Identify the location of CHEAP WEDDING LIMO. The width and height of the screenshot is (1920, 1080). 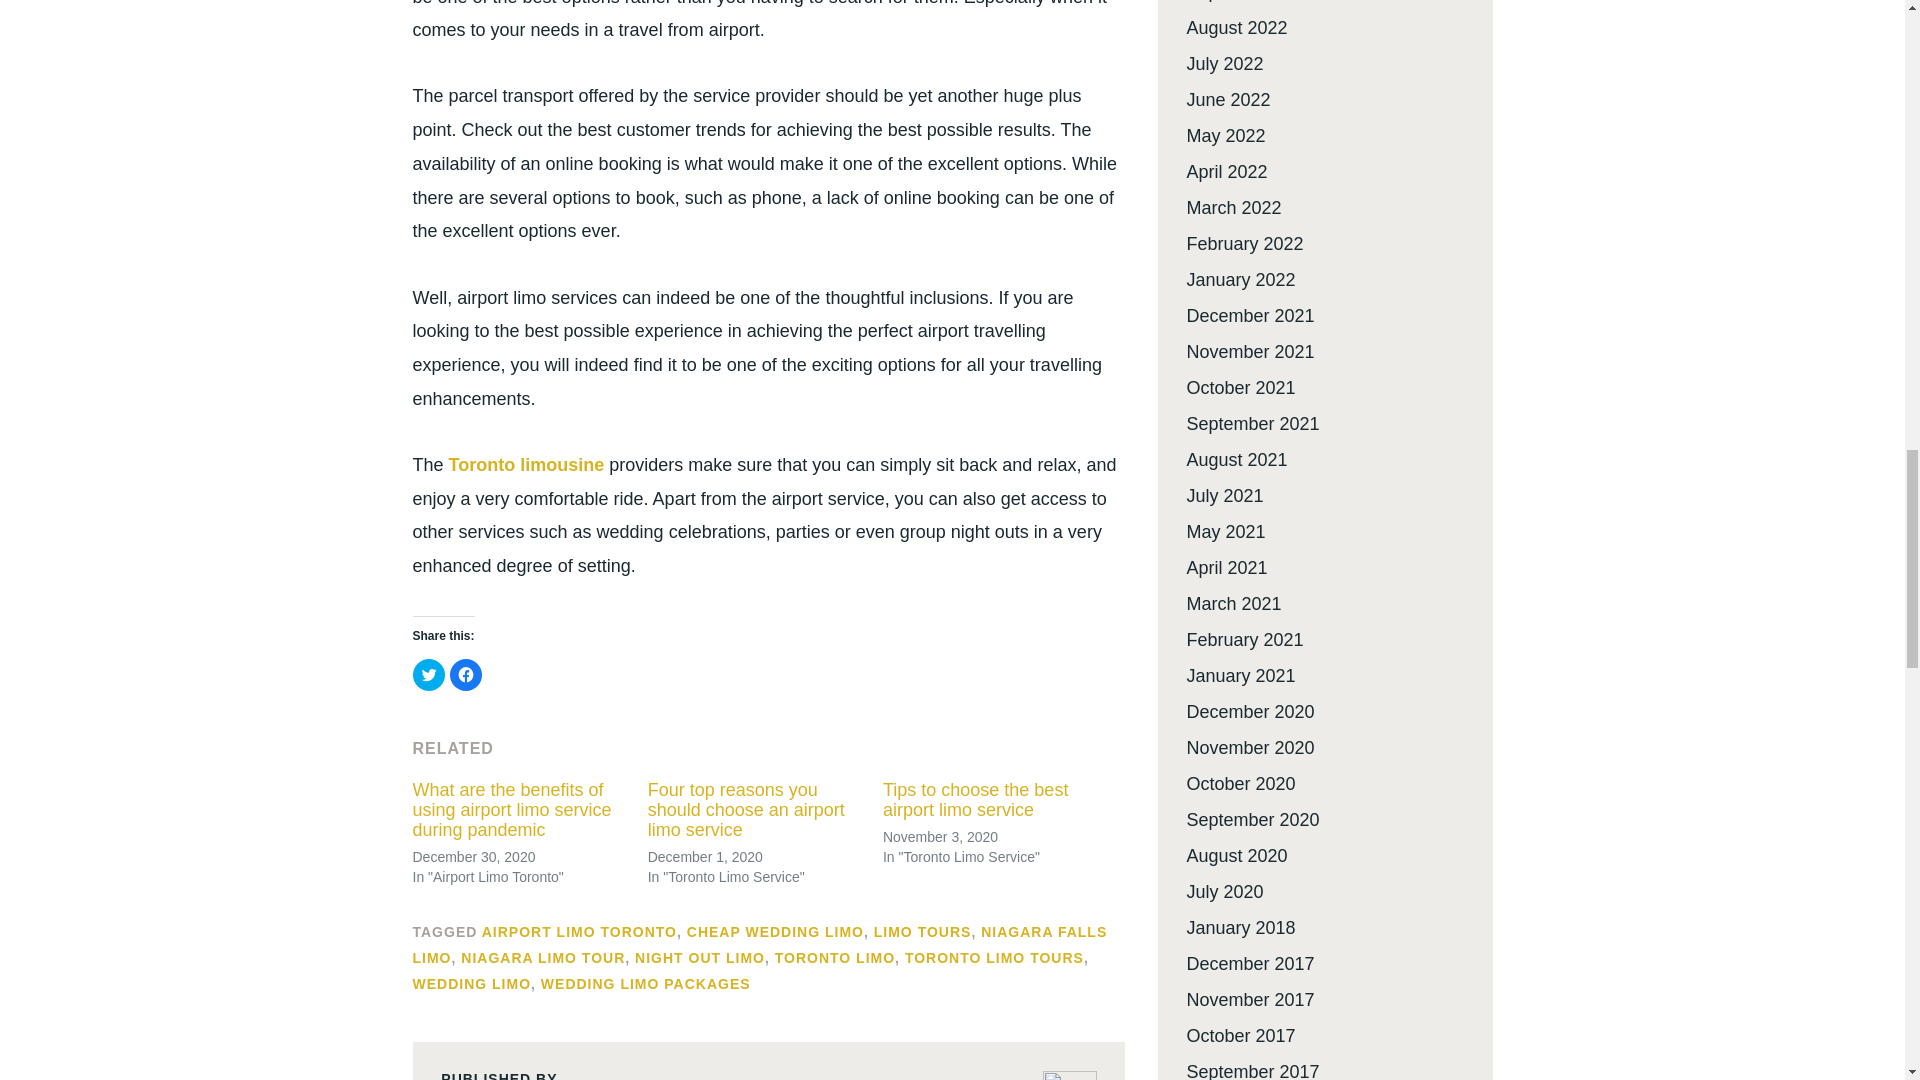
(776, 932).